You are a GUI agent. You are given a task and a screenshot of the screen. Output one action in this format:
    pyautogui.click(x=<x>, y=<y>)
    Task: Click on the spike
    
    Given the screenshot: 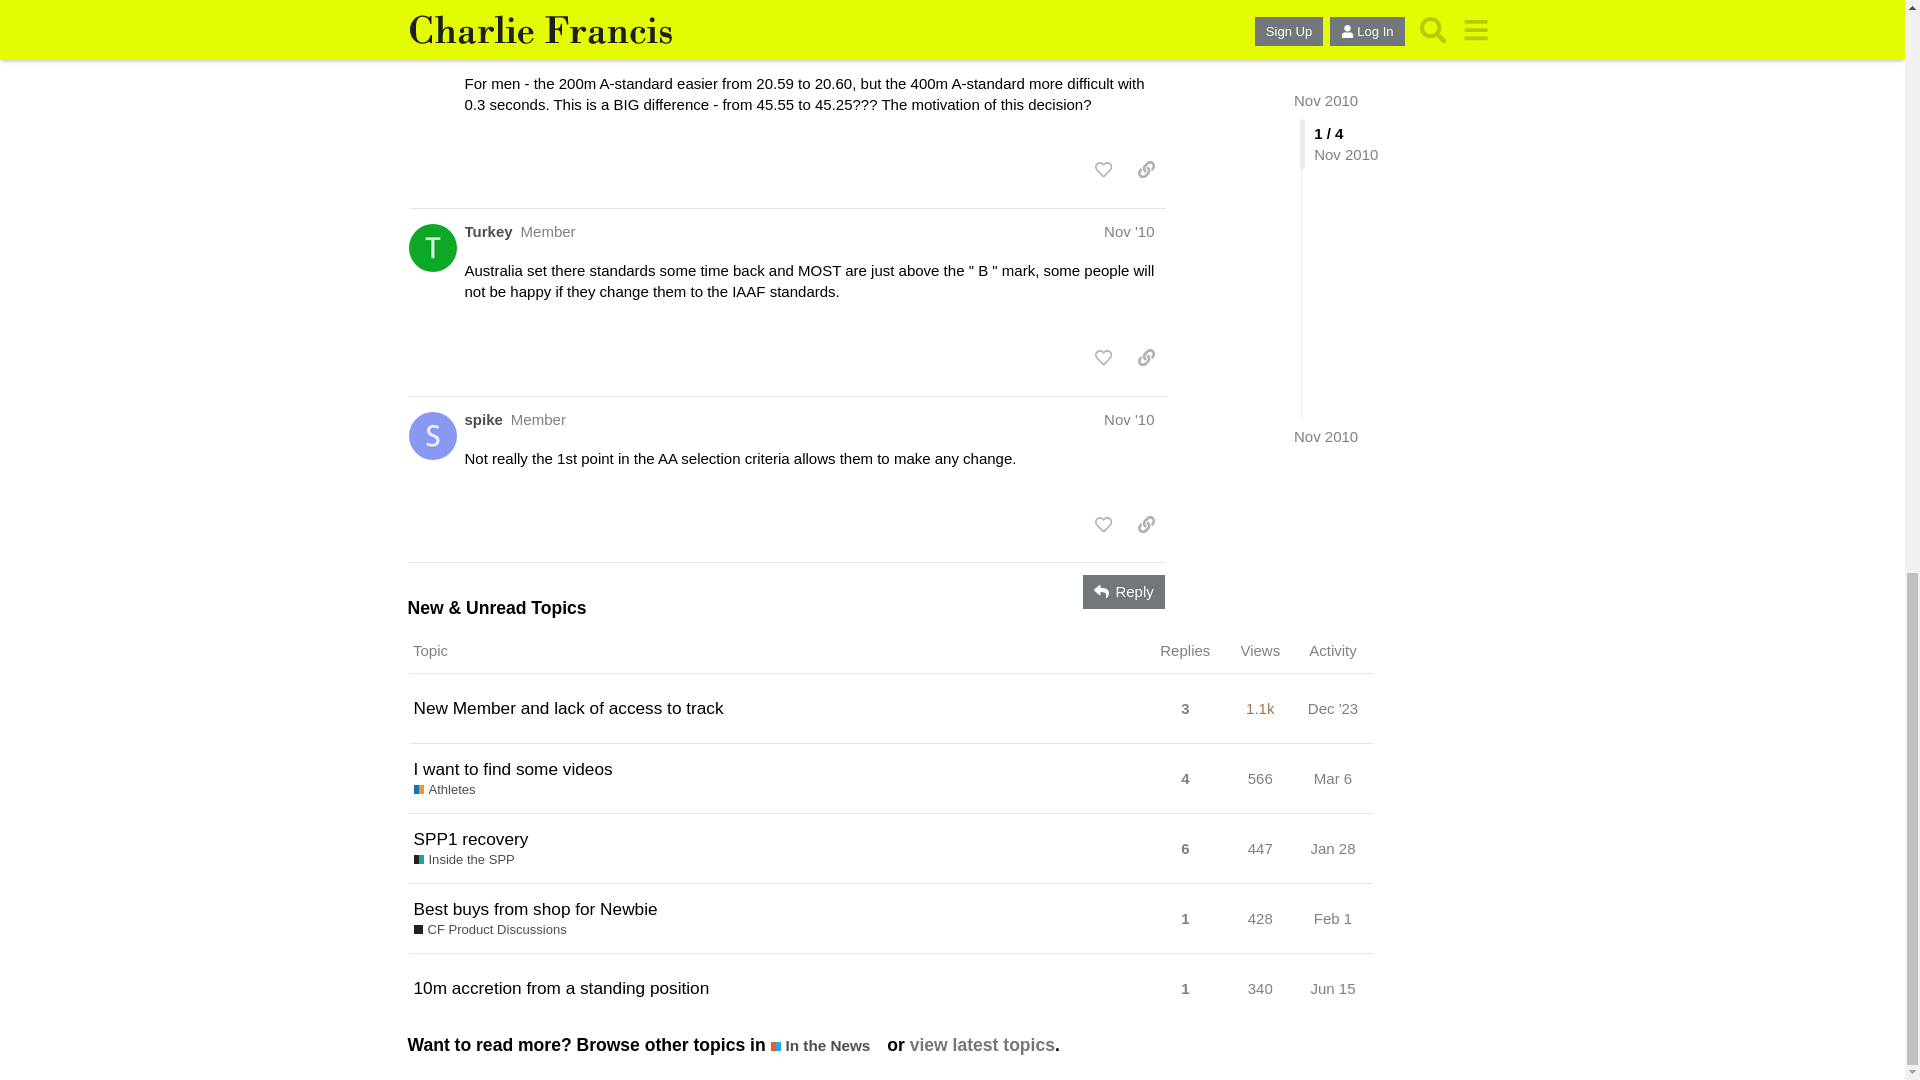 What is the action you would take?
    pyautogui.click(x=482, y=419)
    